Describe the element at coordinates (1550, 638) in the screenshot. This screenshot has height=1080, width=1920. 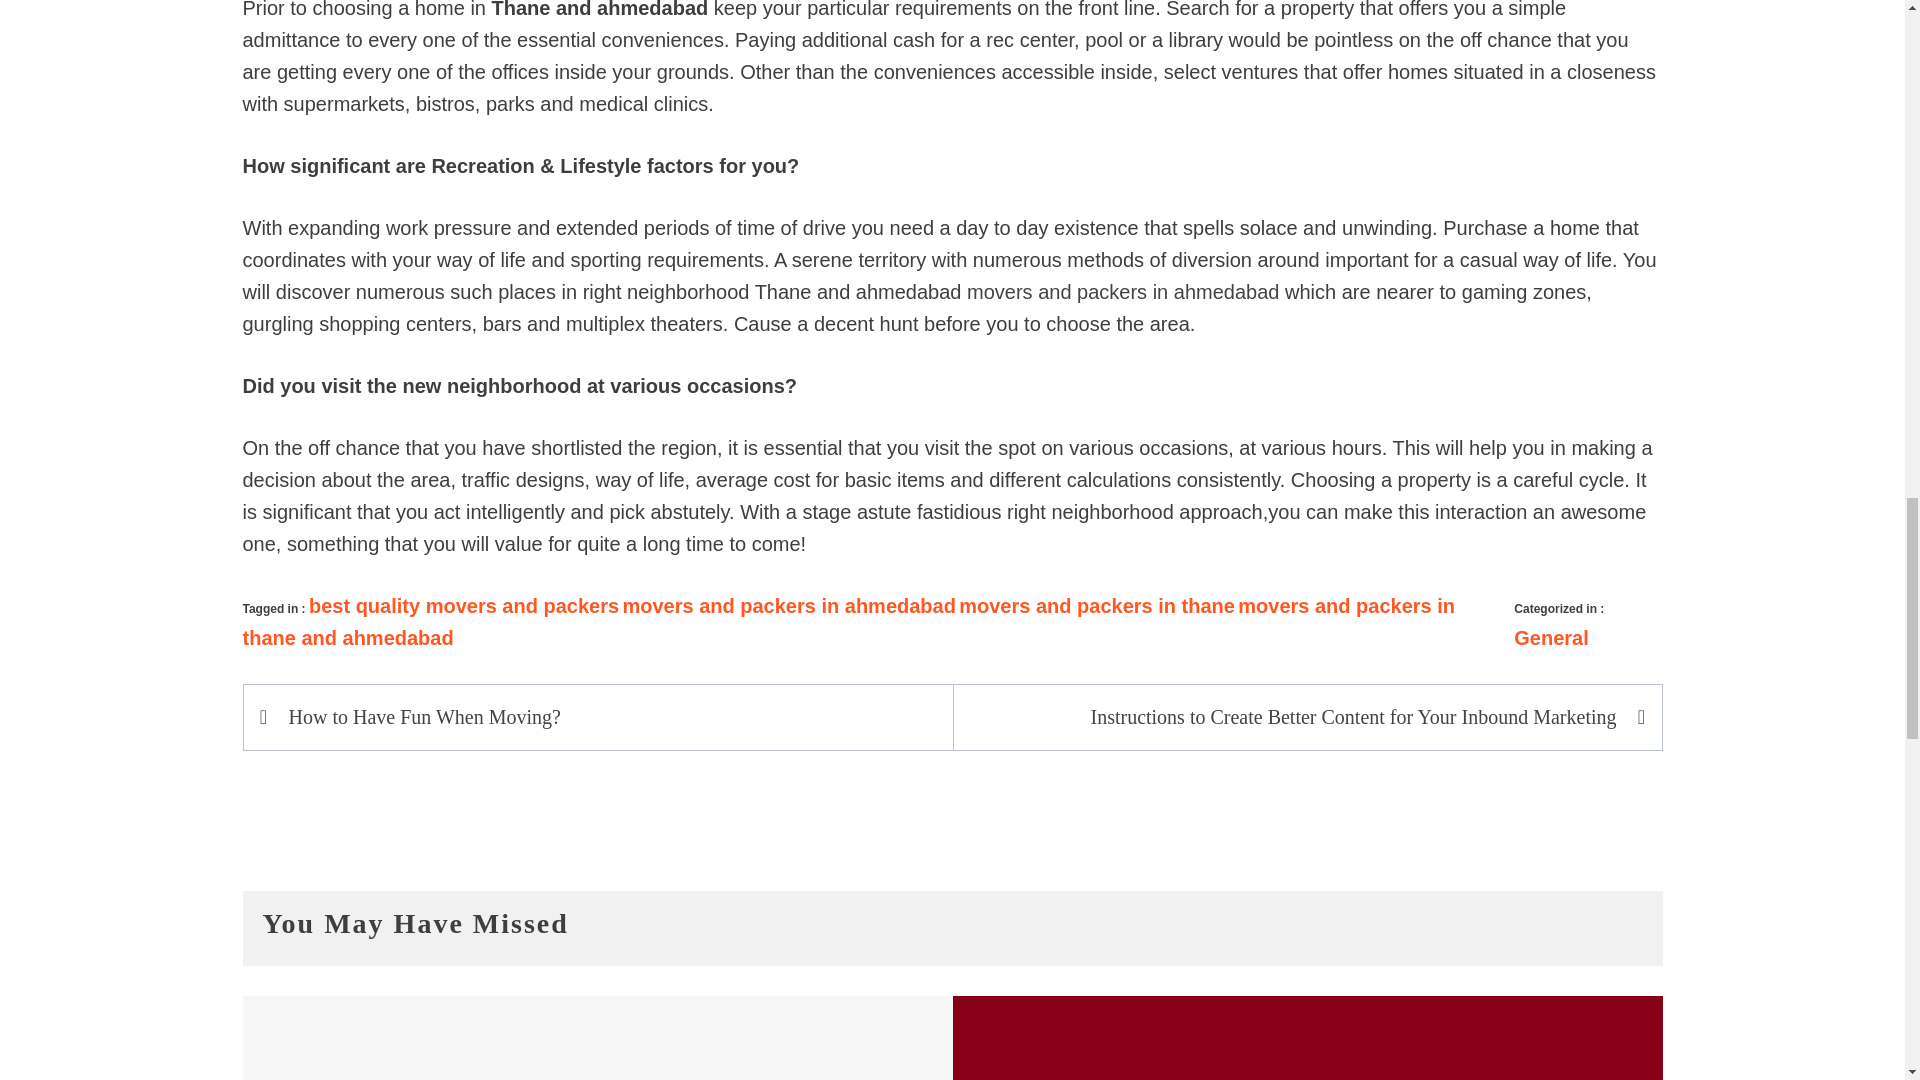
I see `General` at that location.